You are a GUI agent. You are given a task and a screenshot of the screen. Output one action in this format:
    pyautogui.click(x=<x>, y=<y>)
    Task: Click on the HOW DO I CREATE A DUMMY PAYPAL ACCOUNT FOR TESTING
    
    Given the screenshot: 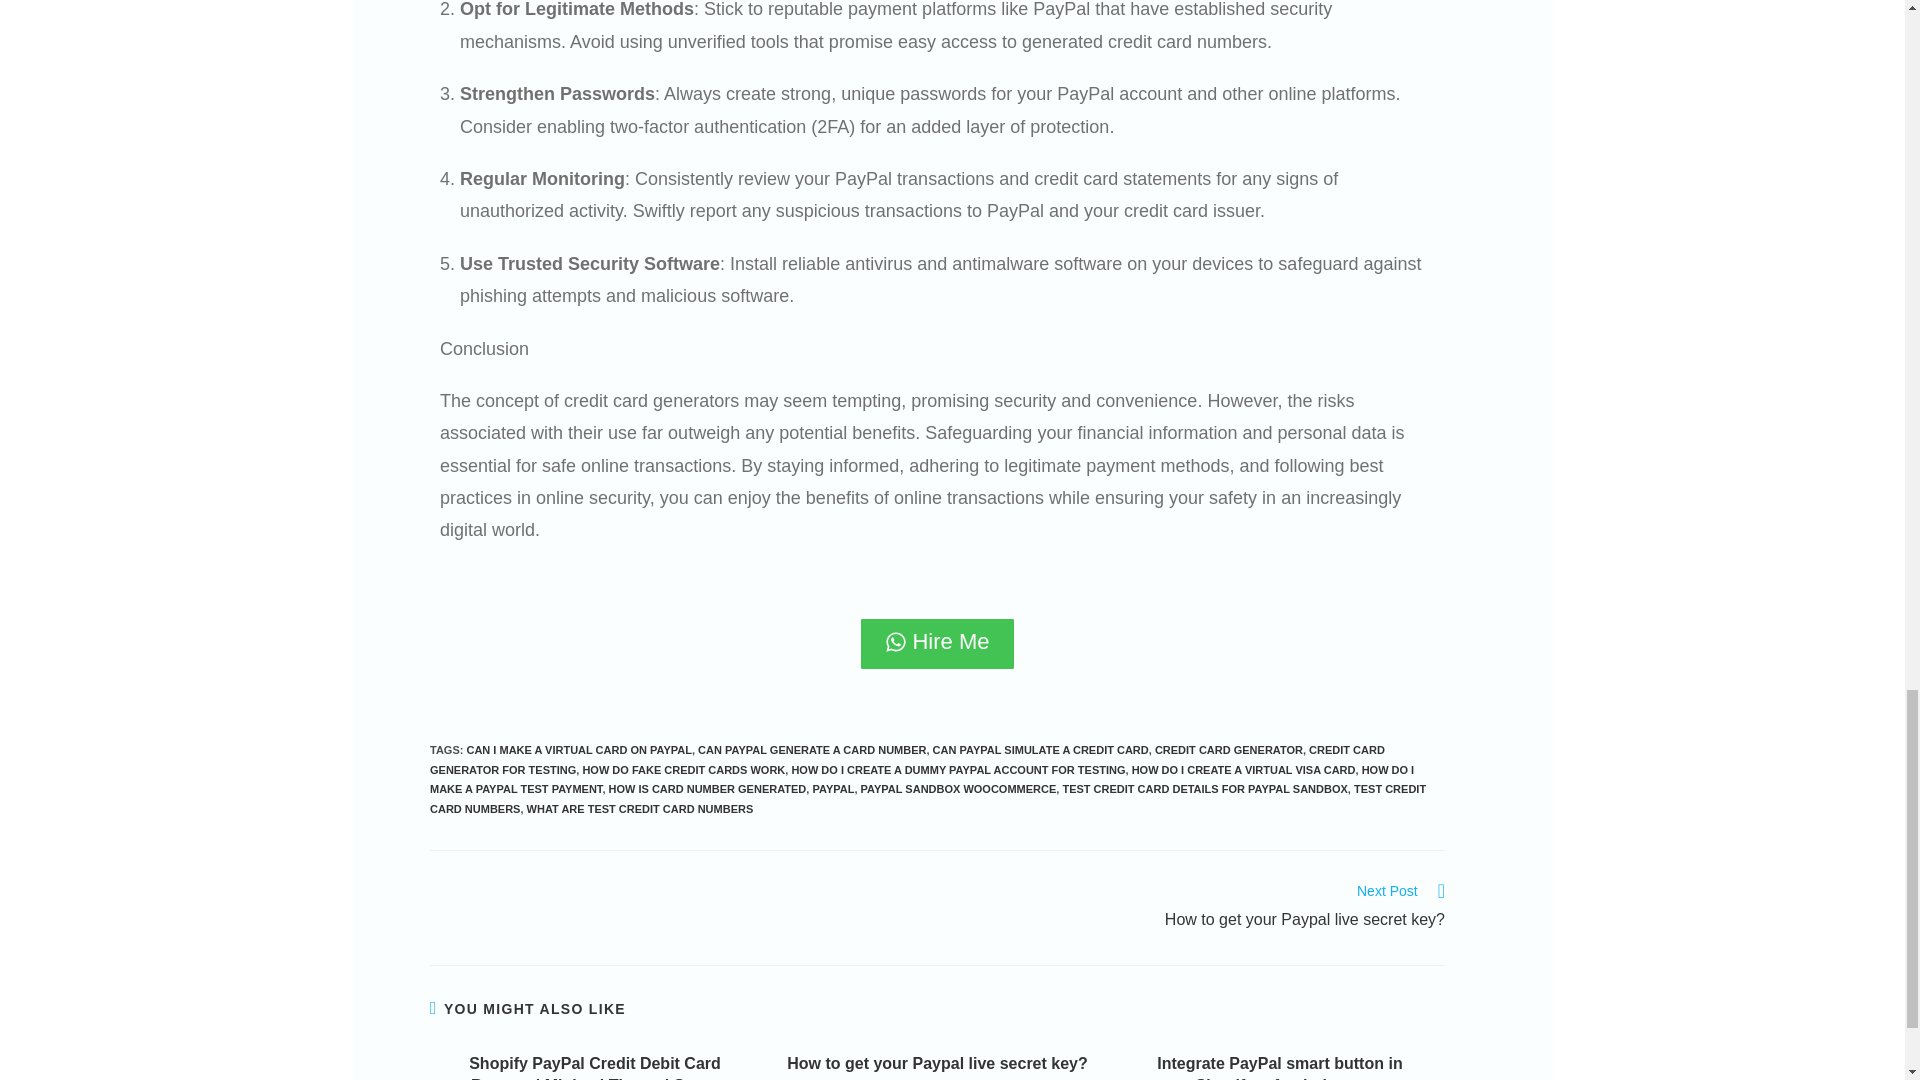 What is the action you would take?
    pyautogui.click(x=958, y=770)
    